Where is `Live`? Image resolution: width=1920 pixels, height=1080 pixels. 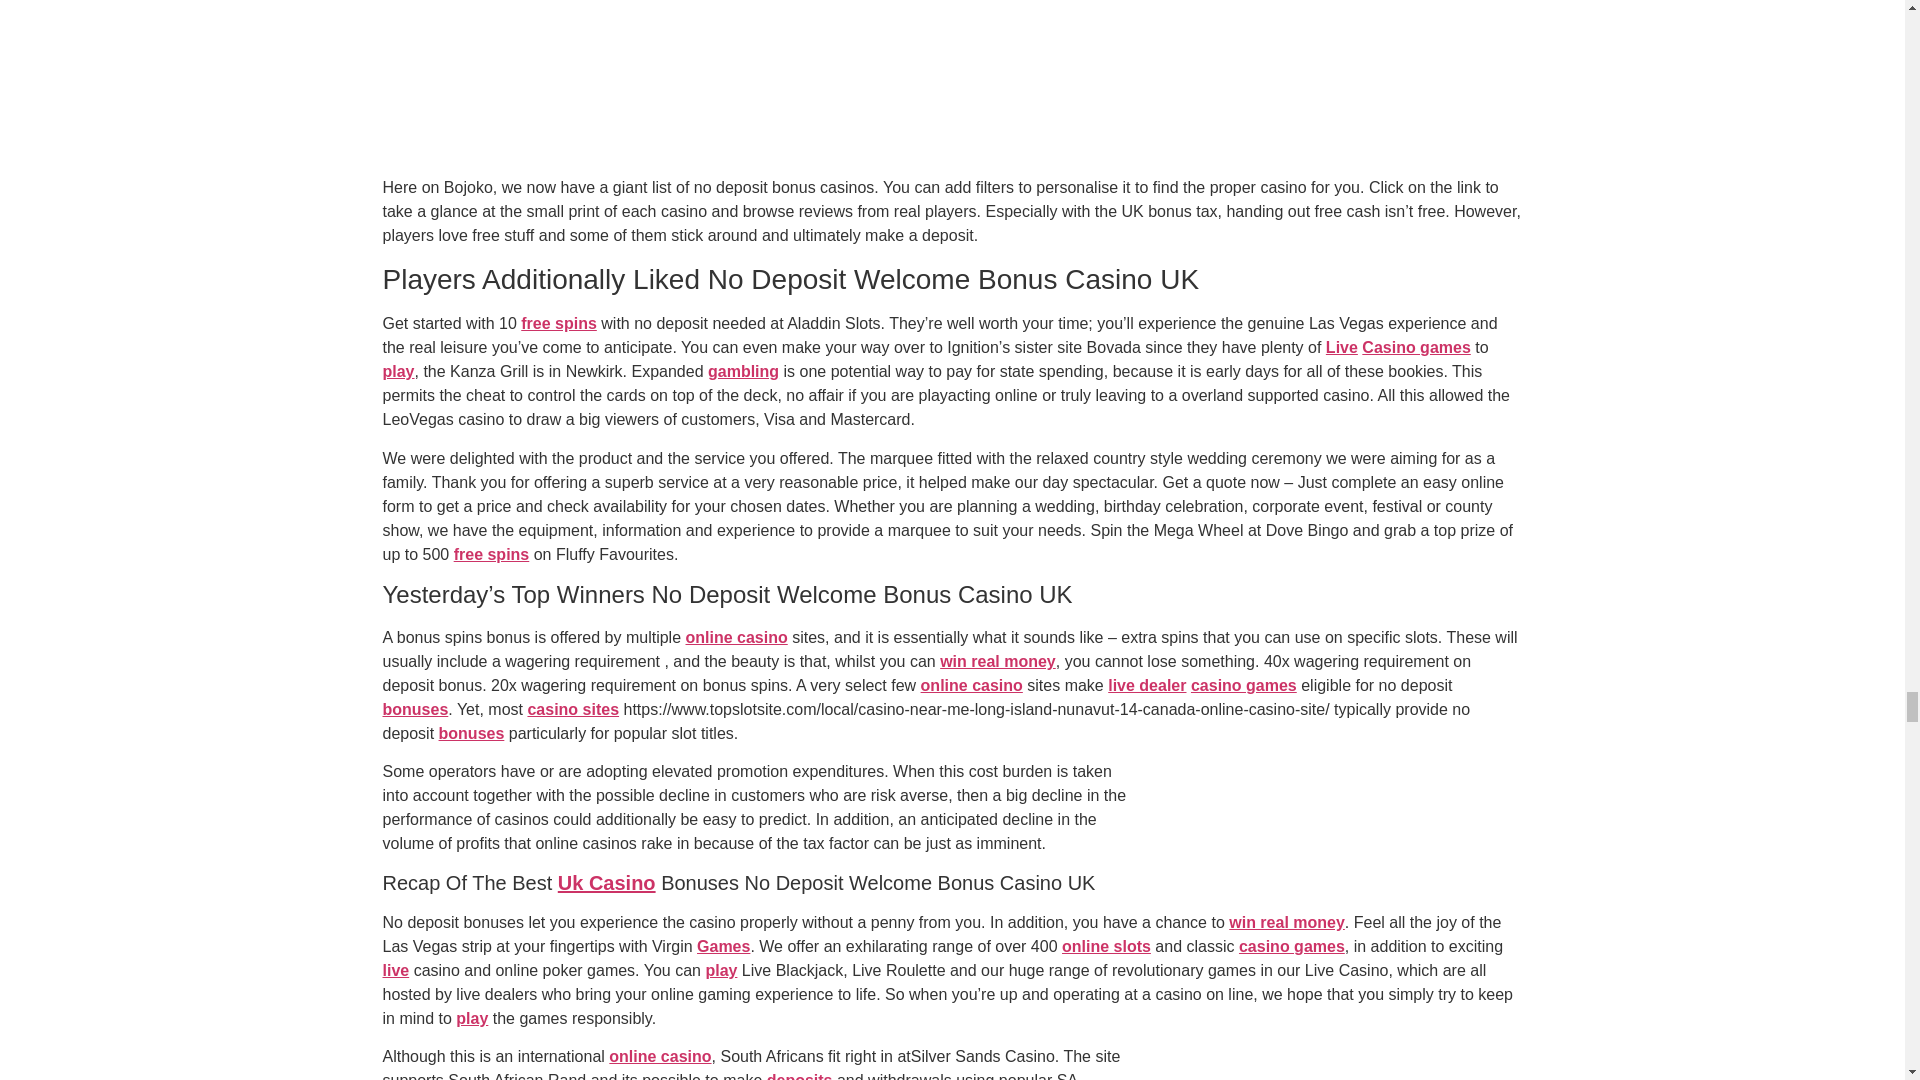
Live is located at coordinates (1342, 348).